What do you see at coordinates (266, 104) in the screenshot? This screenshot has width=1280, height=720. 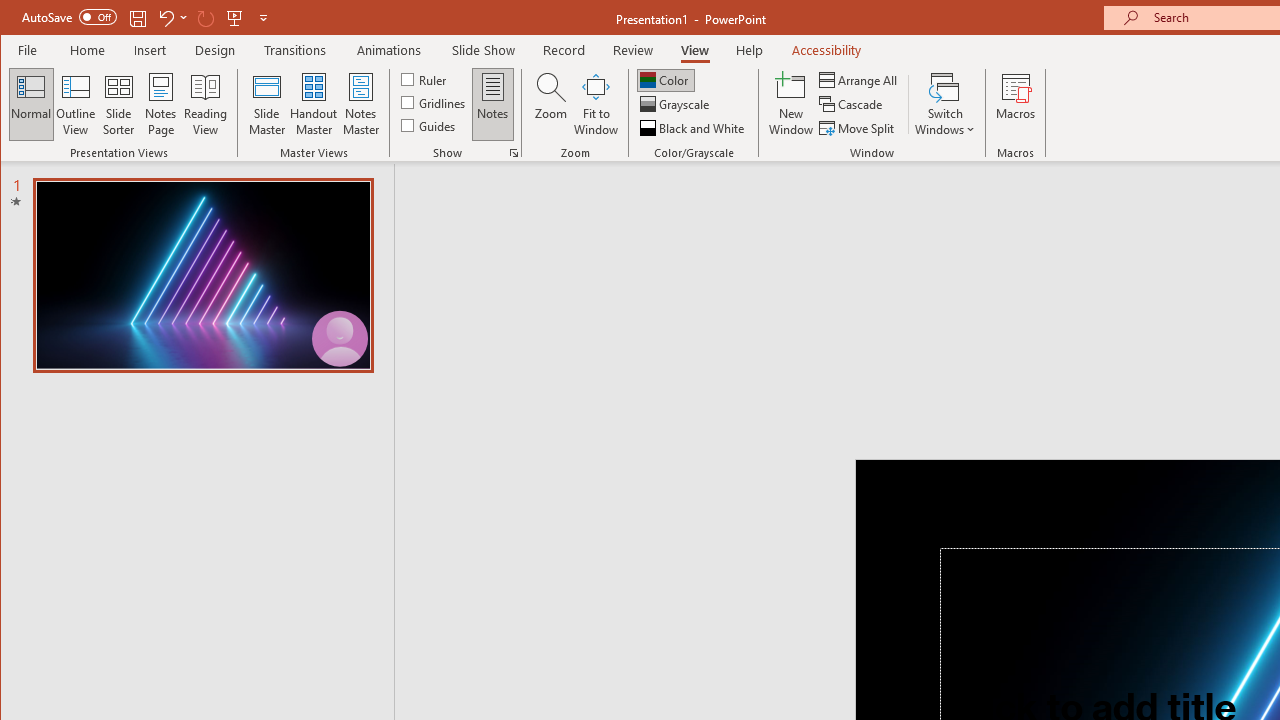 I see `Slide Master` at bounding box center [266, 104].